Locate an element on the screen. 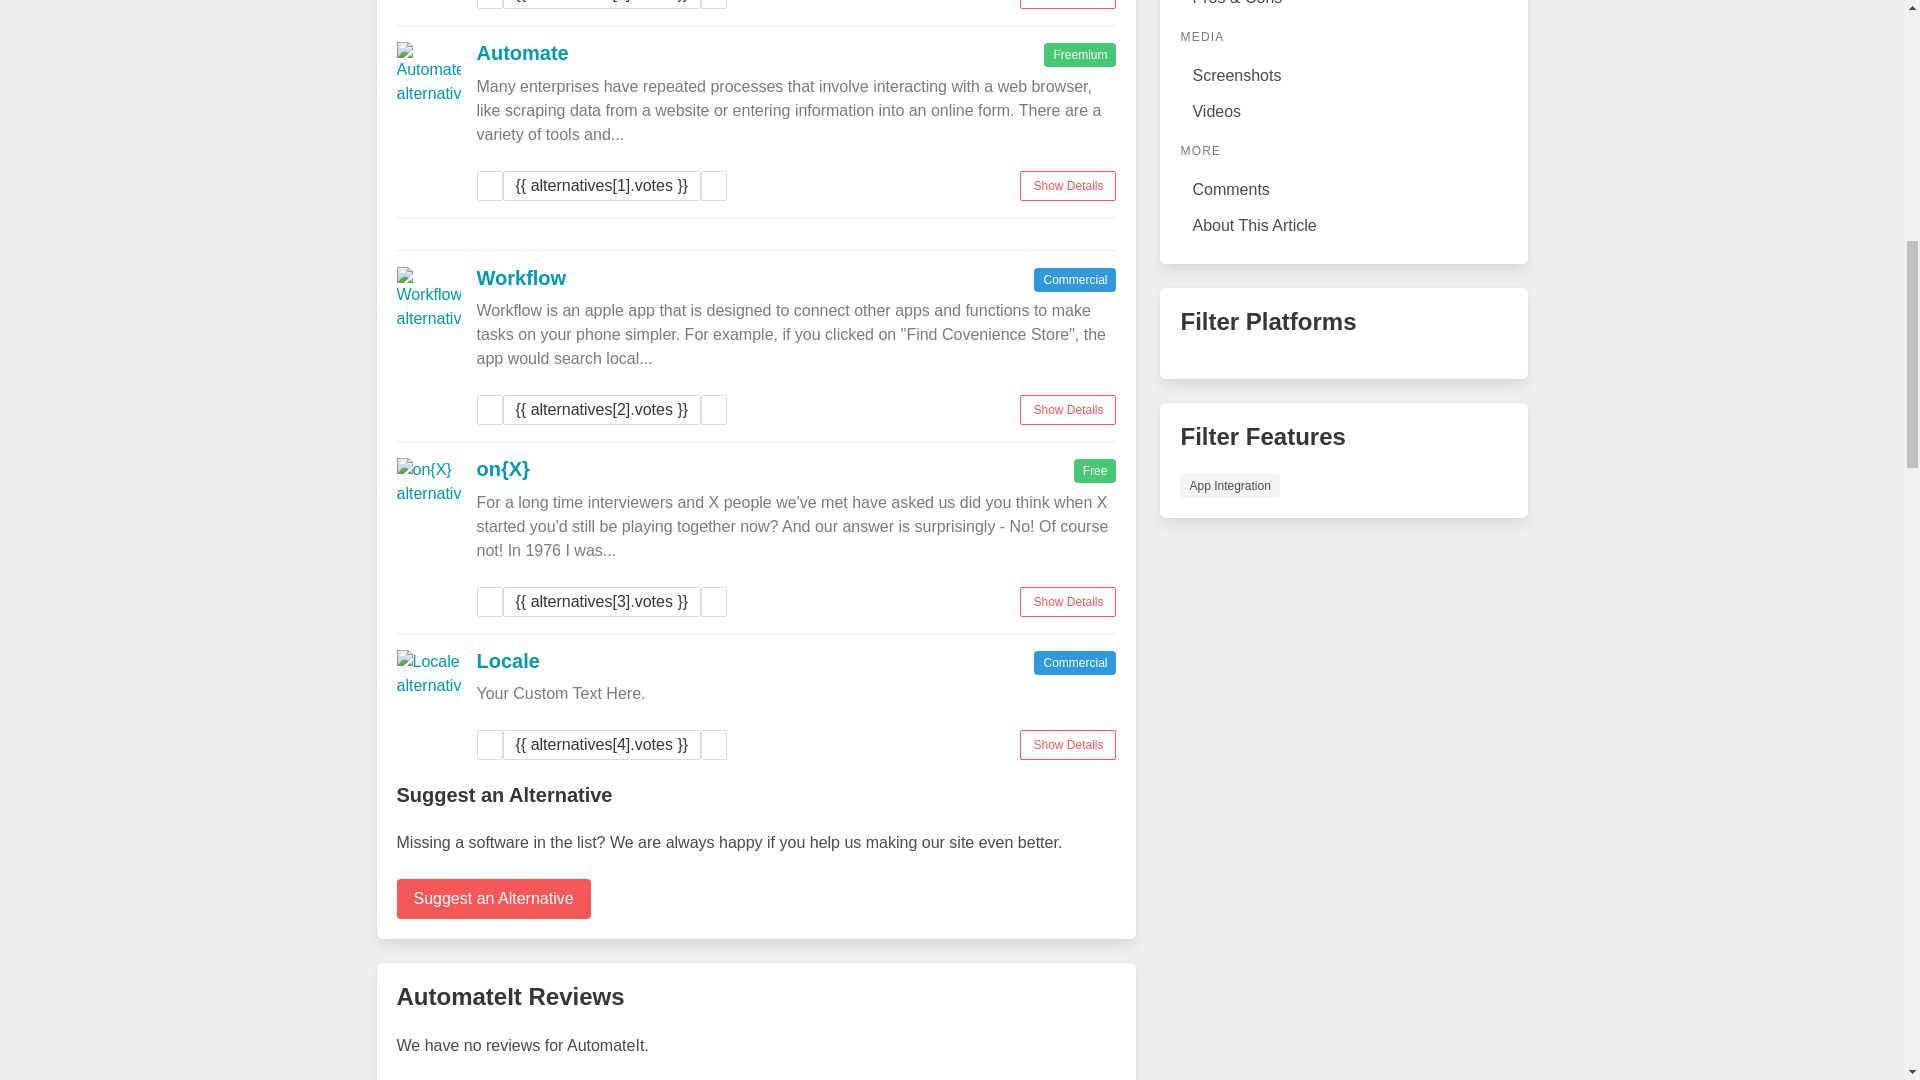 The image size is (1920, 1080). Show Details is located at coordinates (1067, 4).